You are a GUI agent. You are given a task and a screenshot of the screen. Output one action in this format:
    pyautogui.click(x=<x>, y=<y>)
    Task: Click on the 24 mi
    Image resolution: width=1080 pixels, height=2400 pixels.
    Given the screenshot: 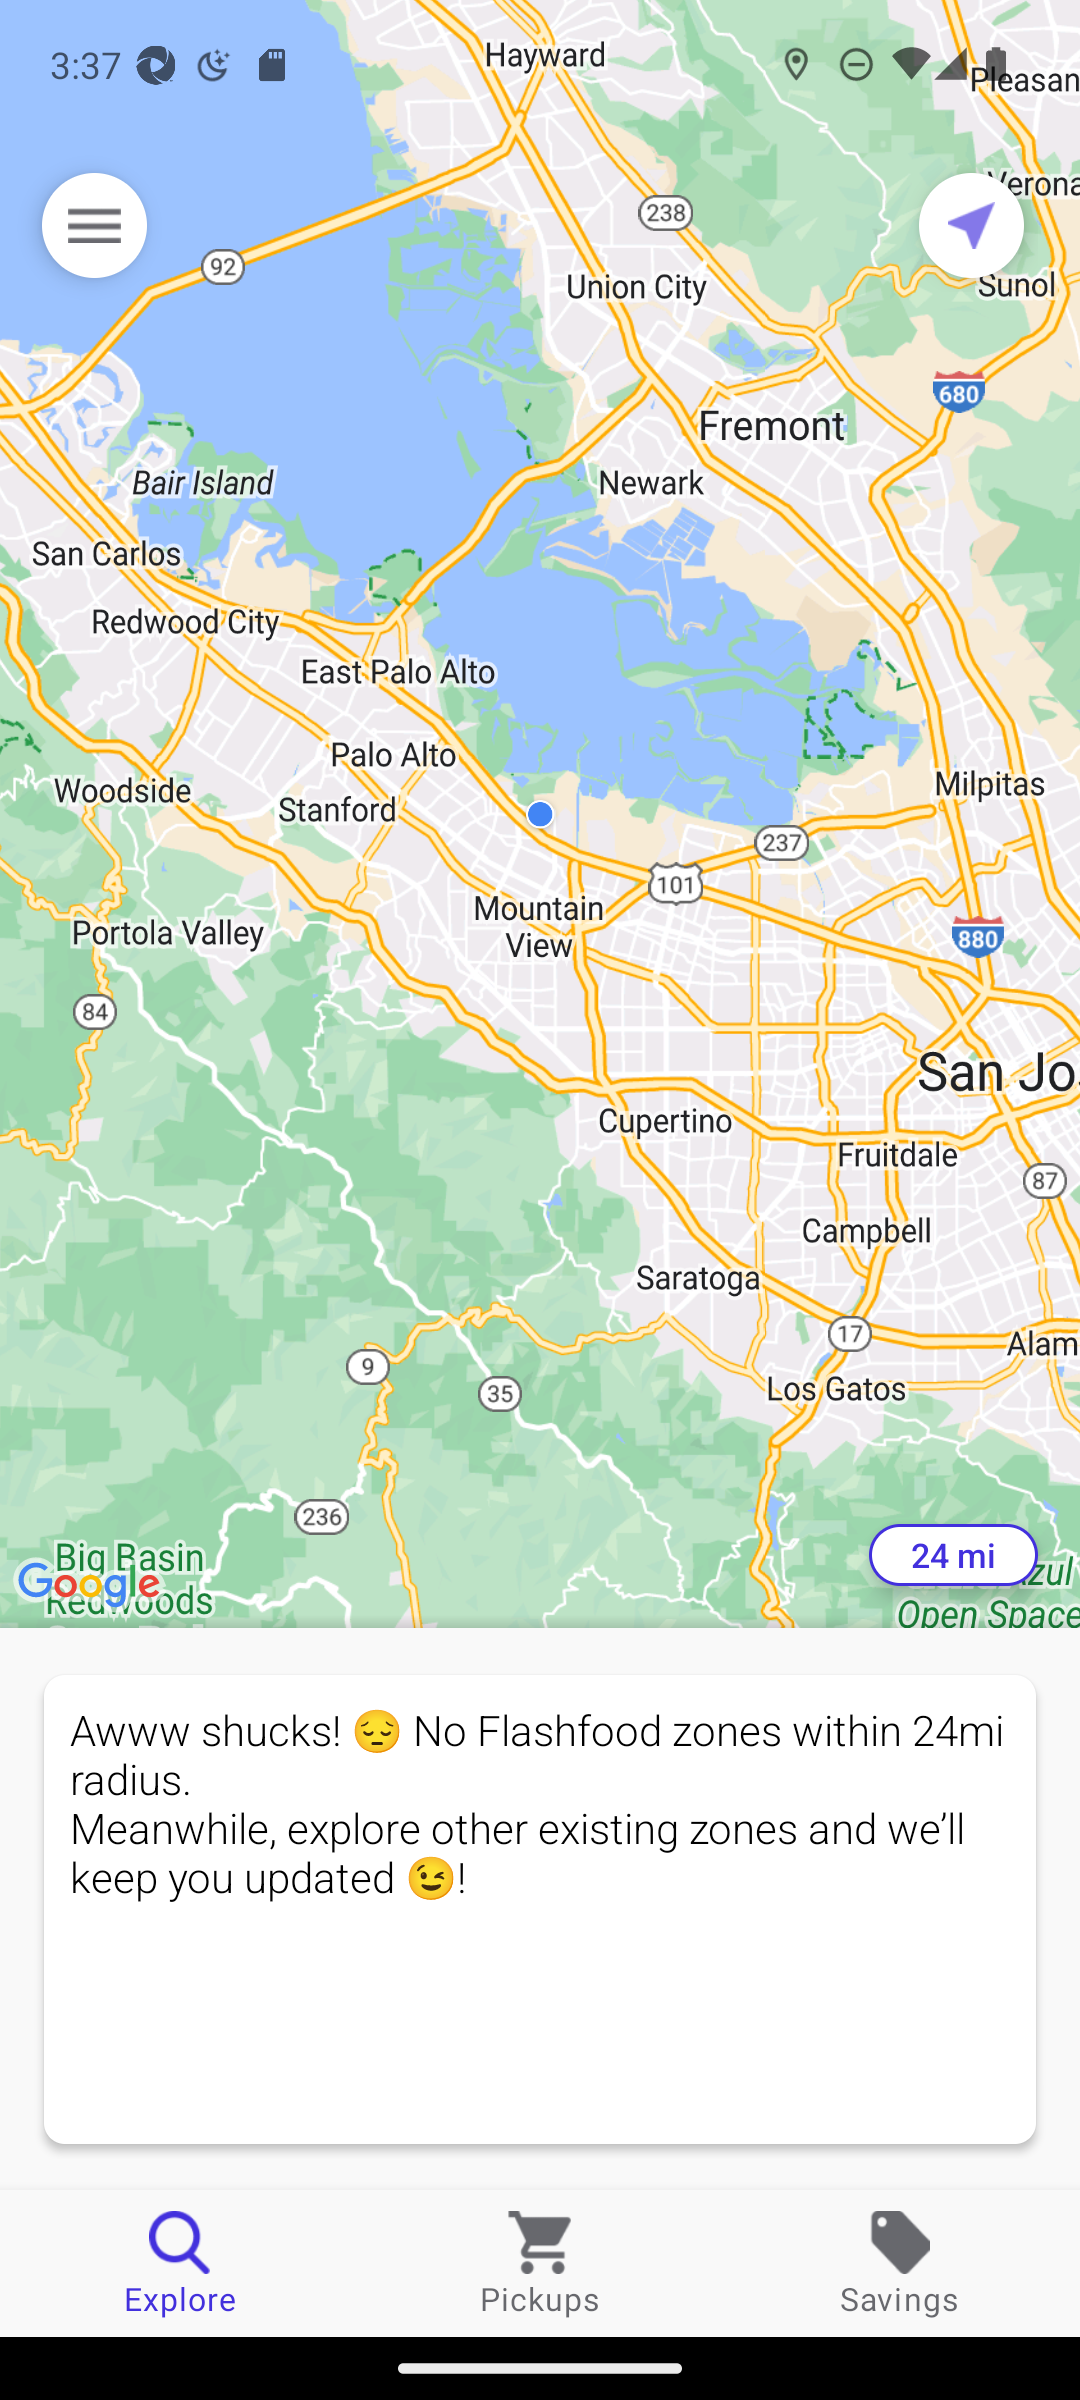 What is the action you would take?
    pyautogui.click(x=953, y=1555)
    